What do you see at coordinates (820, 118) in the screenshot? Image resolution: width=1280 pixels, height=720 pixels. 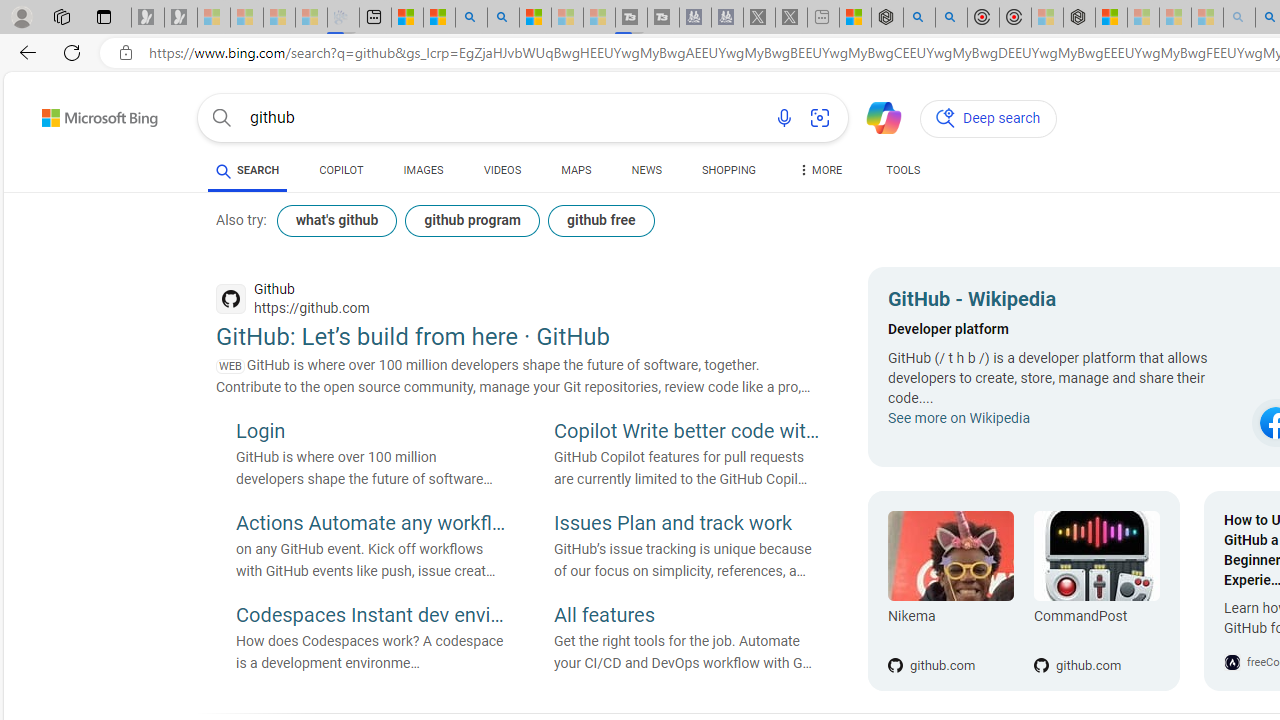 I see `Search using an image` at bounding box center [820, 118].